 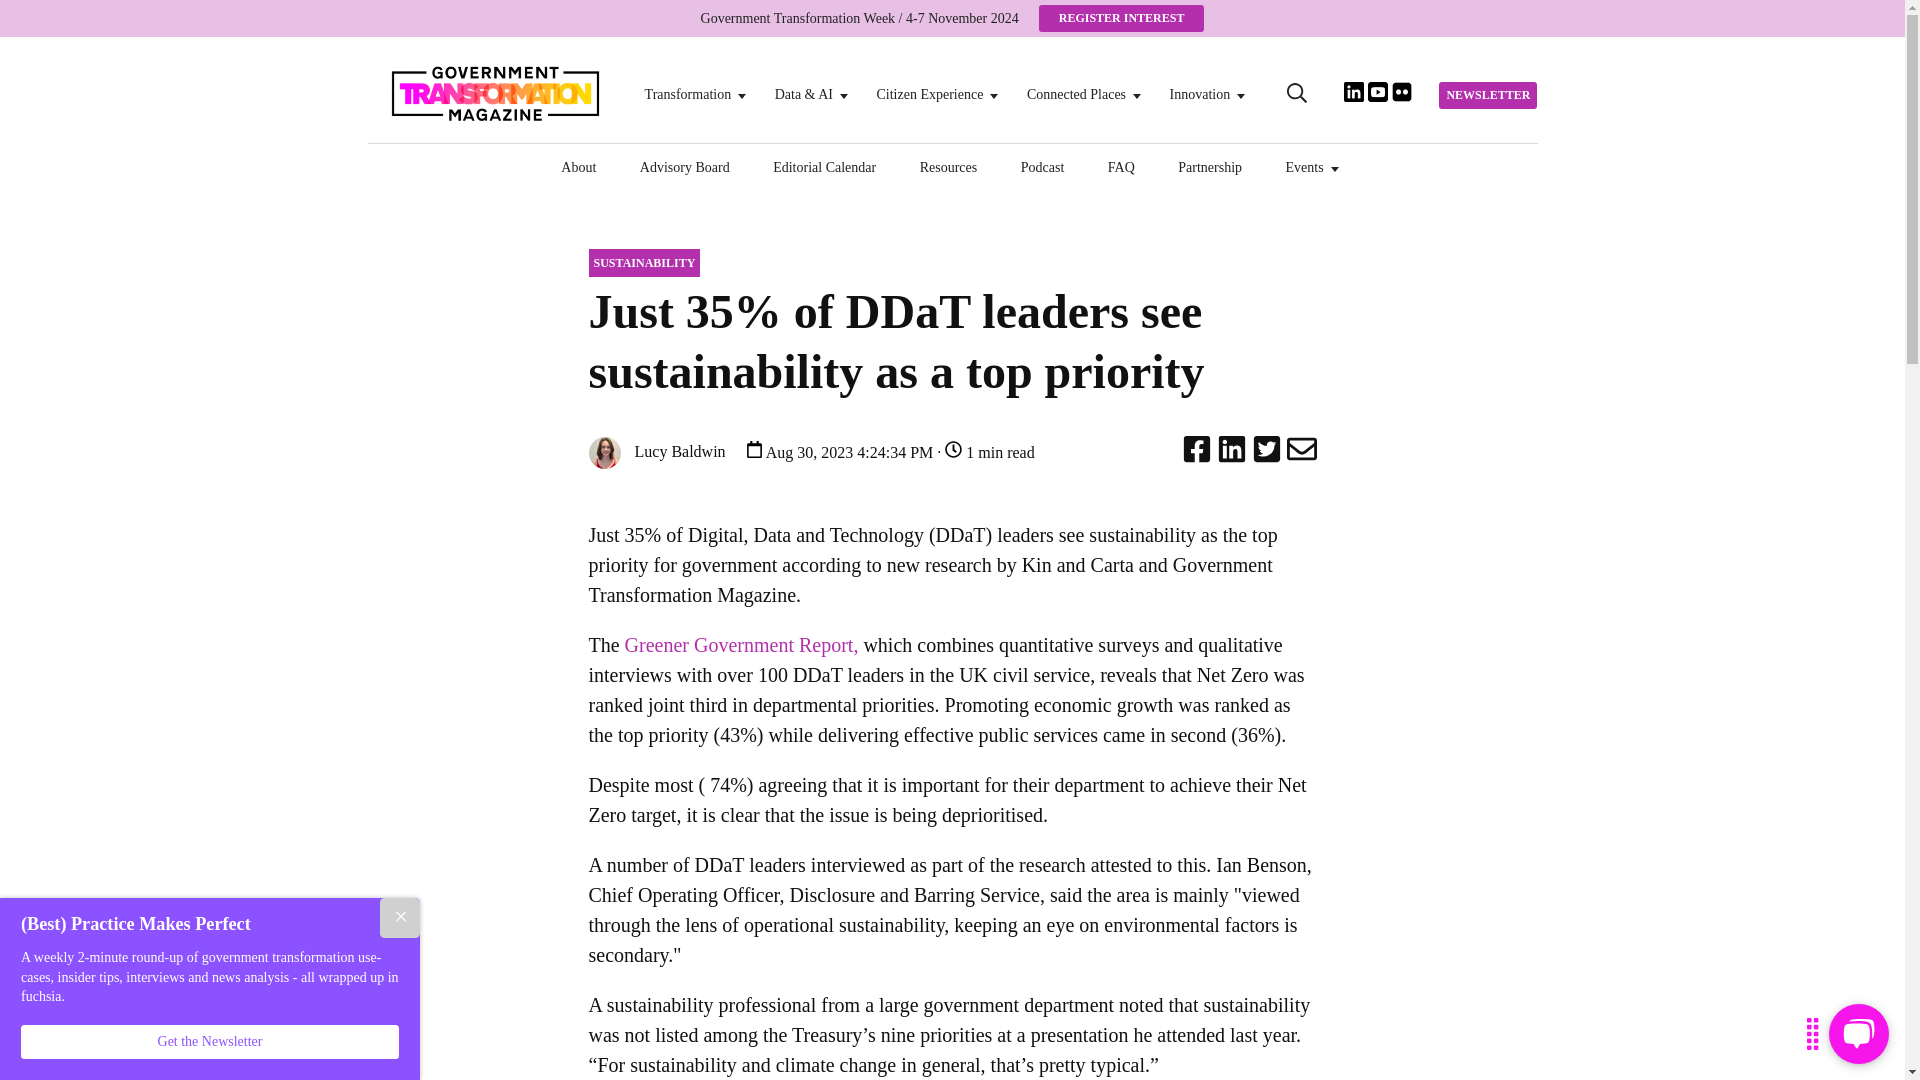 What do you see at coordinates (1200, 94) in the screenshot?
I see `Innovation` at bounding box center [1200, 94].